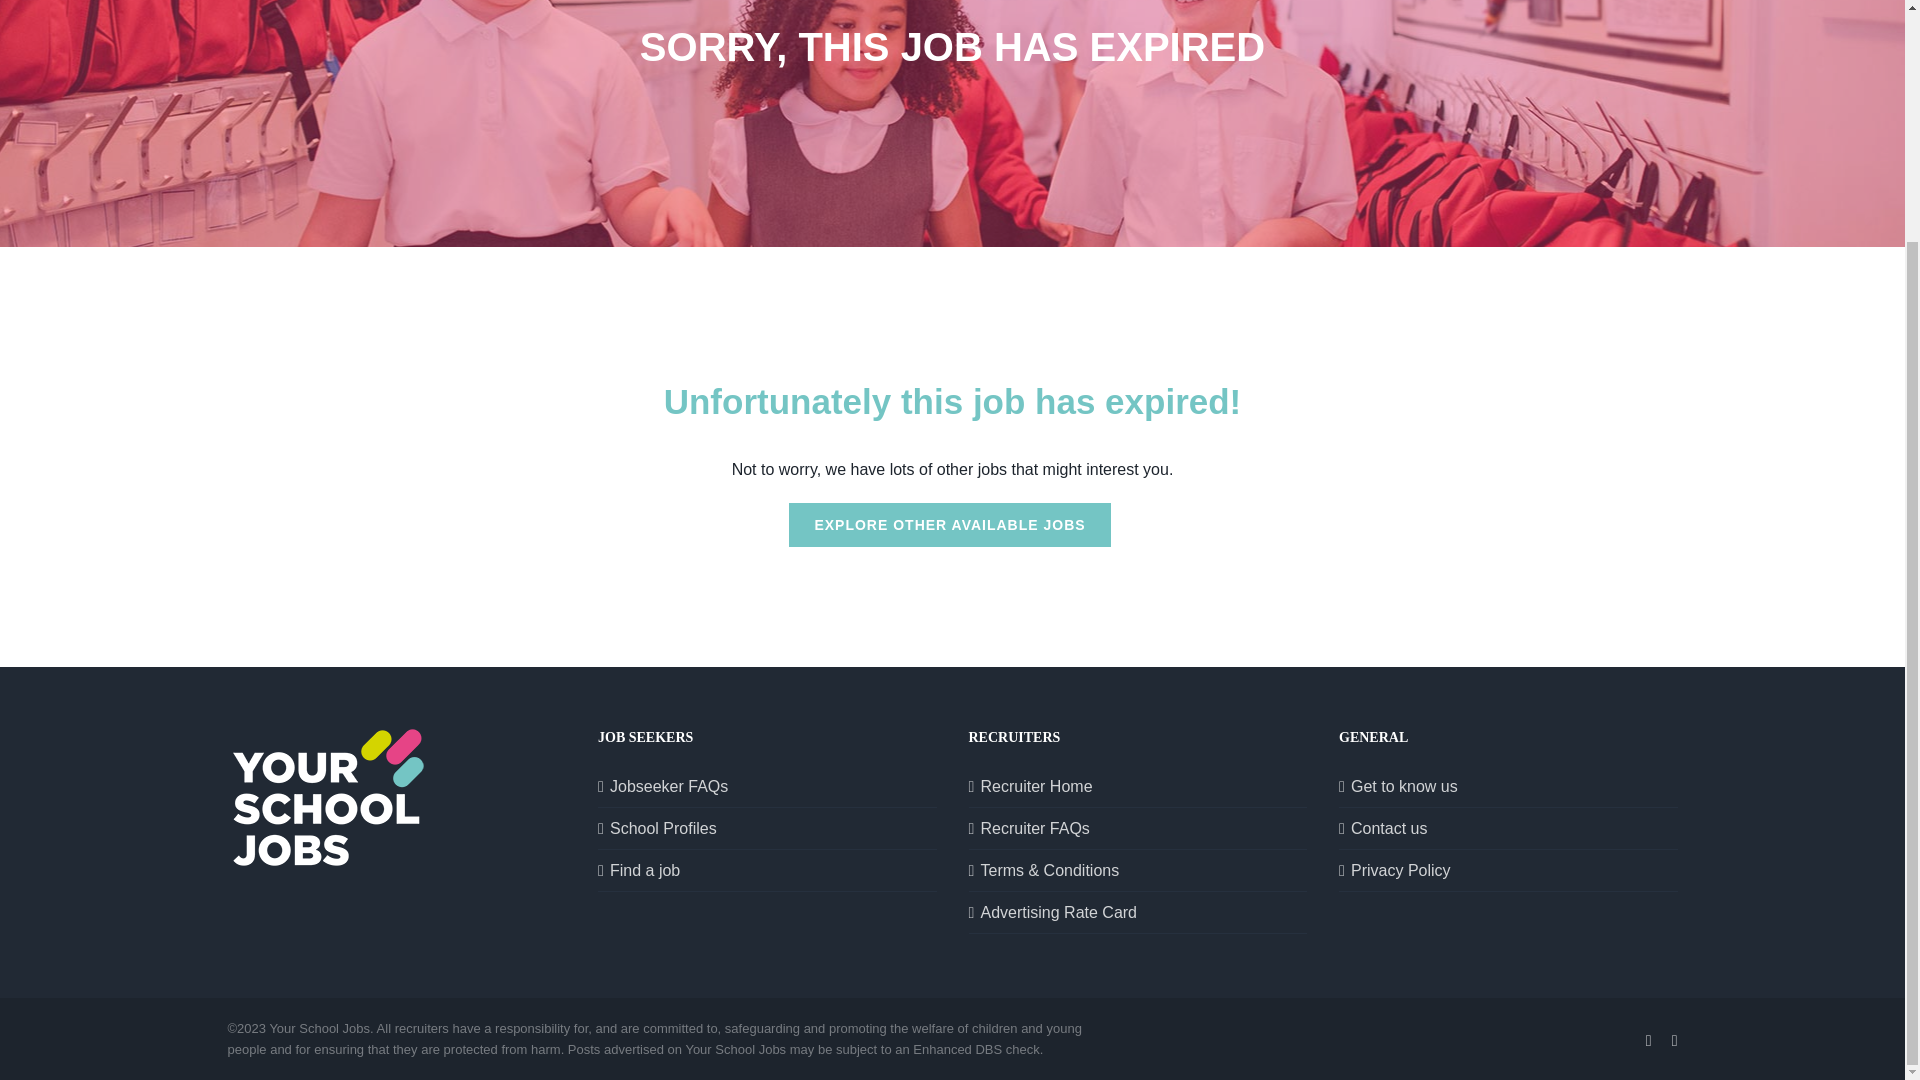 The width and height of the screenshot is (1920, 1080). What do you see at coordinates (949, 524) in the screenshot?
I see `EXPLORE OTHER AVAILABLE JOBS` at bounding box center [949, 524].